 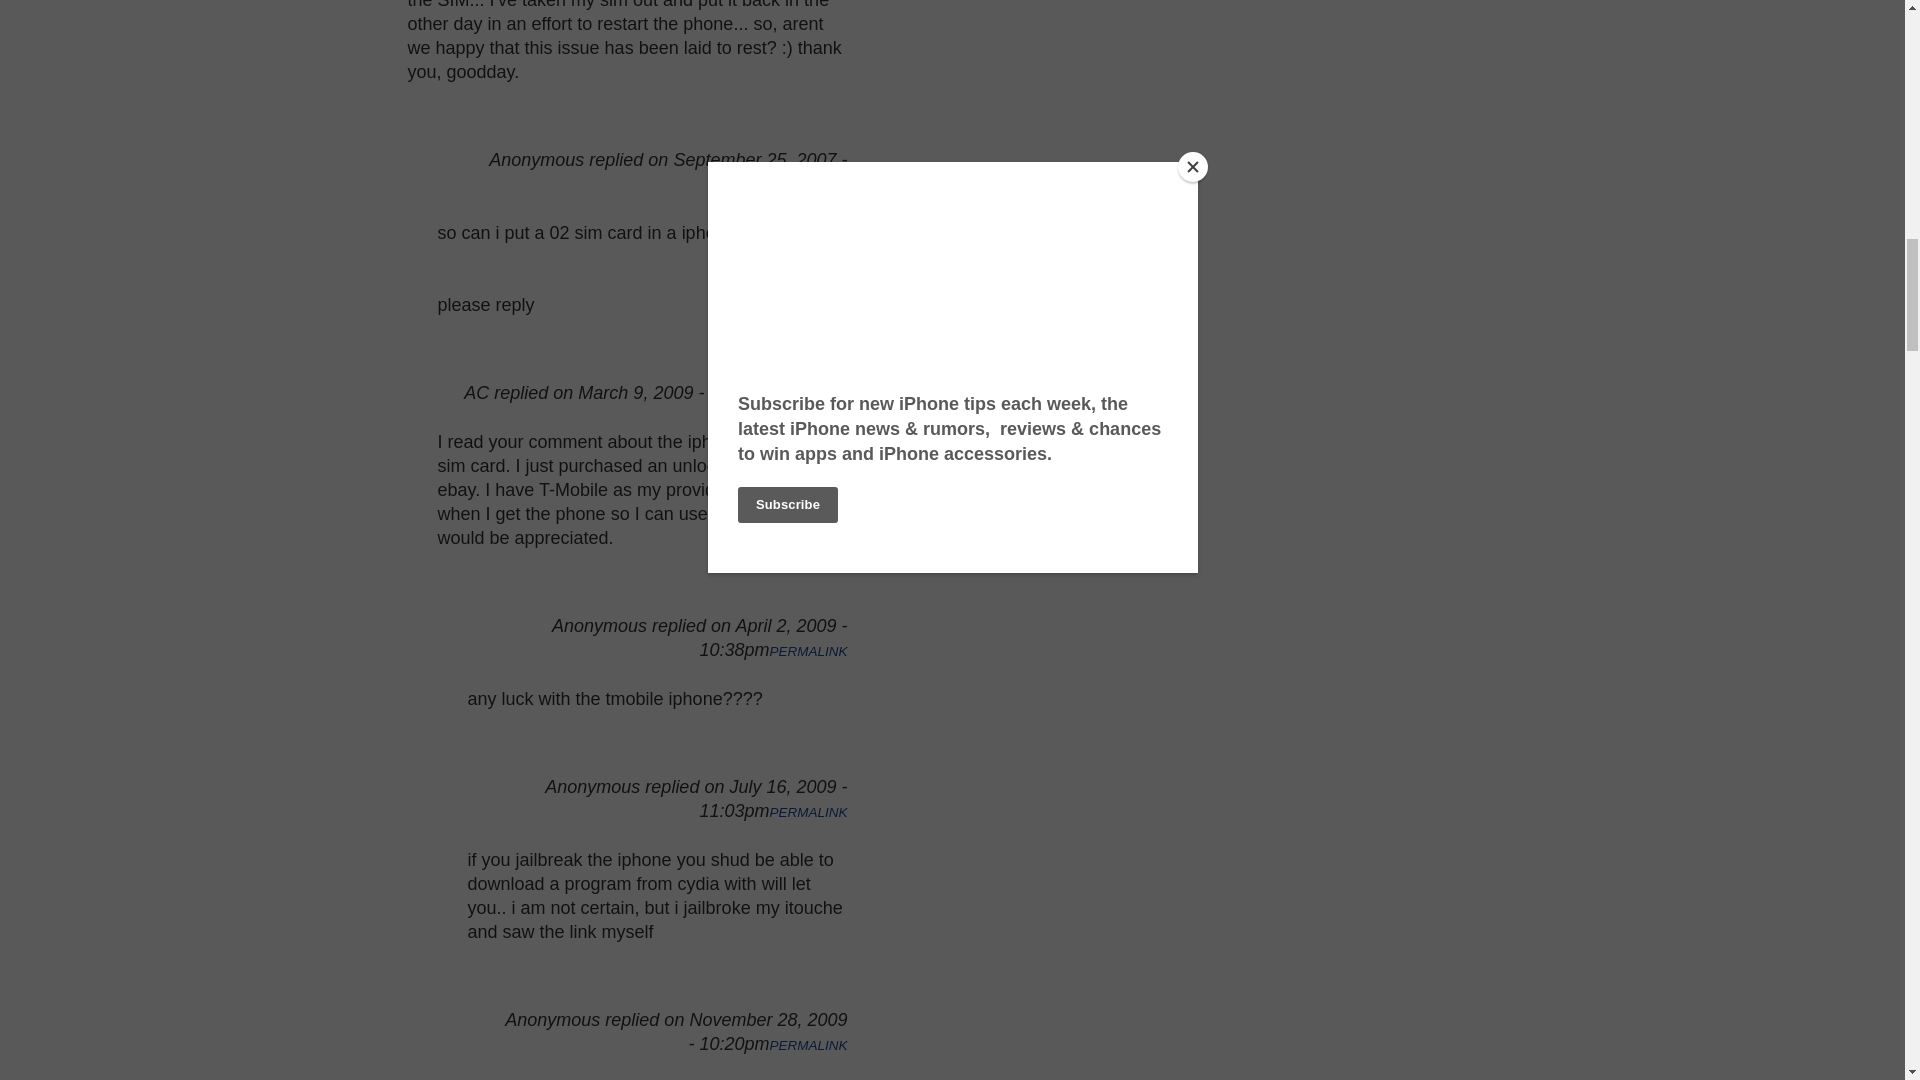 What do you see at coordinates (808, 1045) in the screenshot?
I see `PERMALINK` at bounding box center [808, 1045].